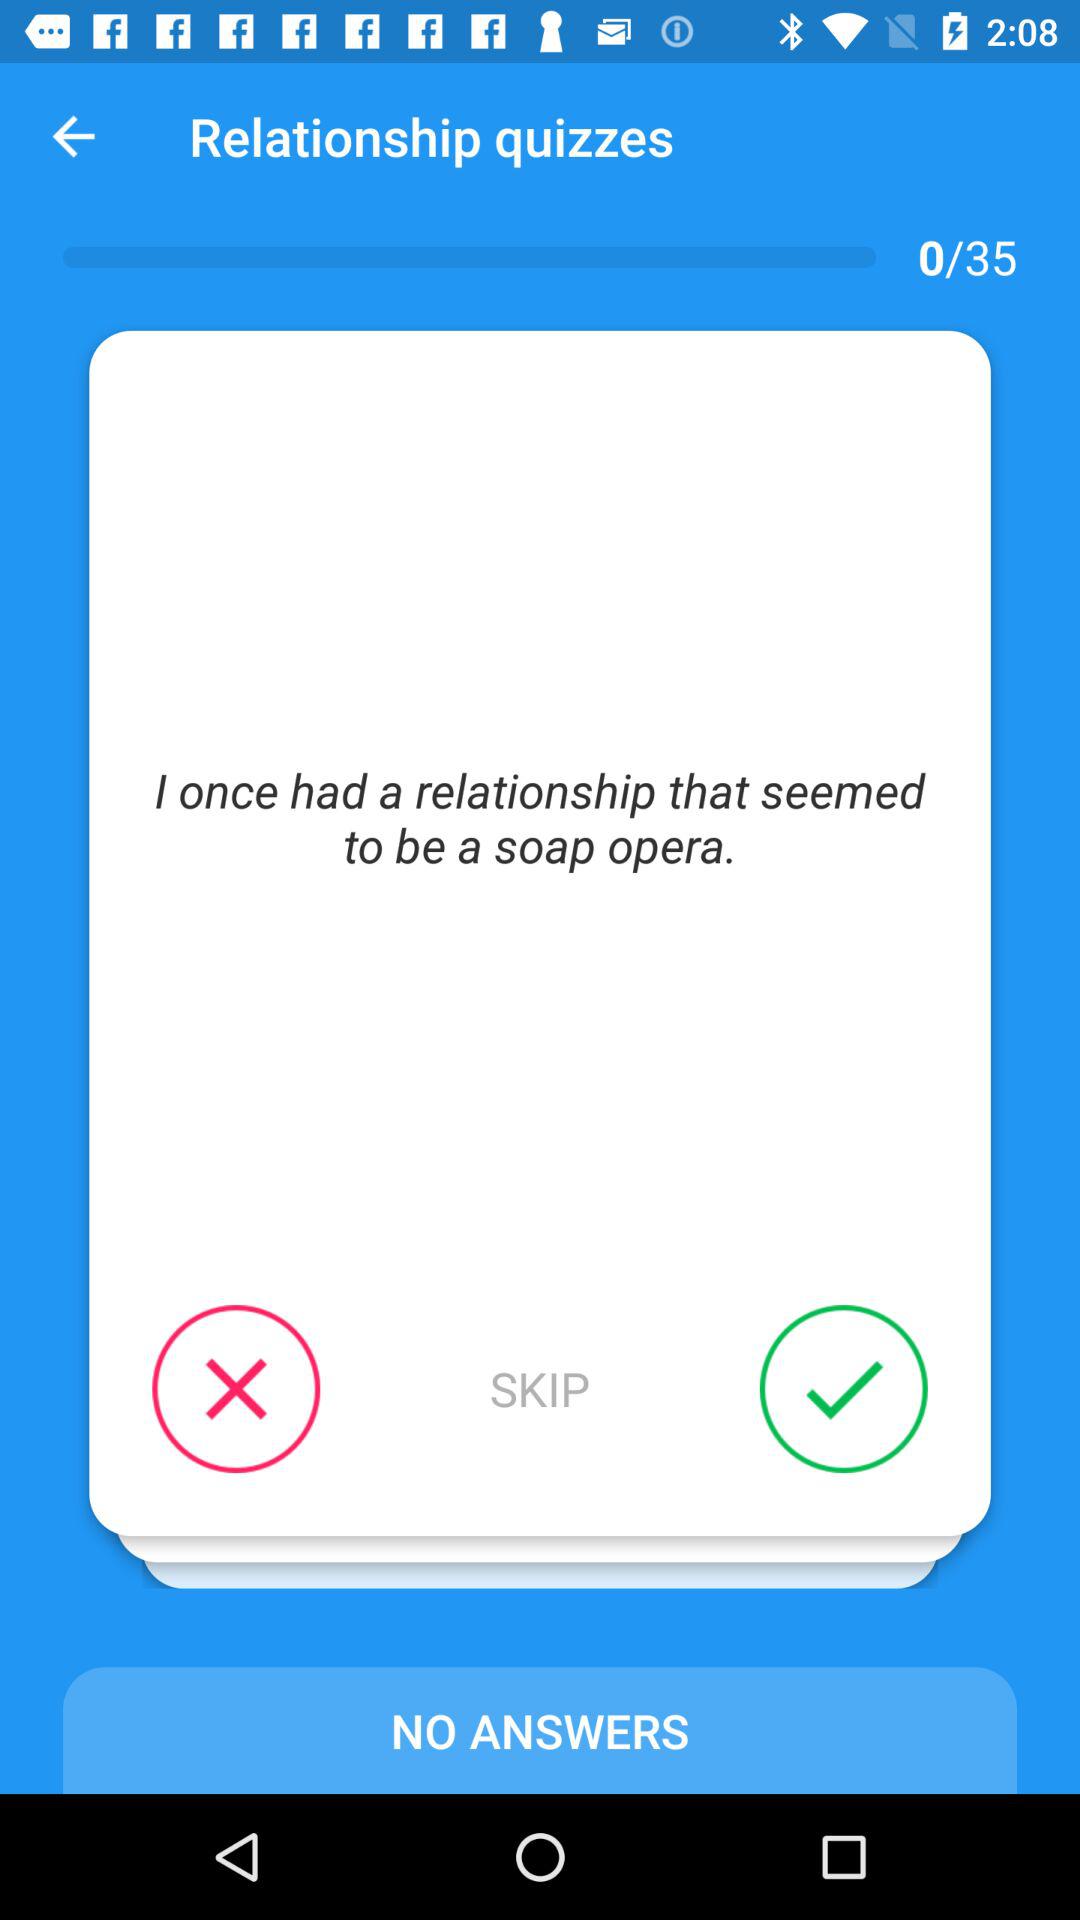  What do you see at coordinates (540, 1730) in the screenshot?
I see `select the text which is at the bottom of the page` at bounding box center [540, 1730].